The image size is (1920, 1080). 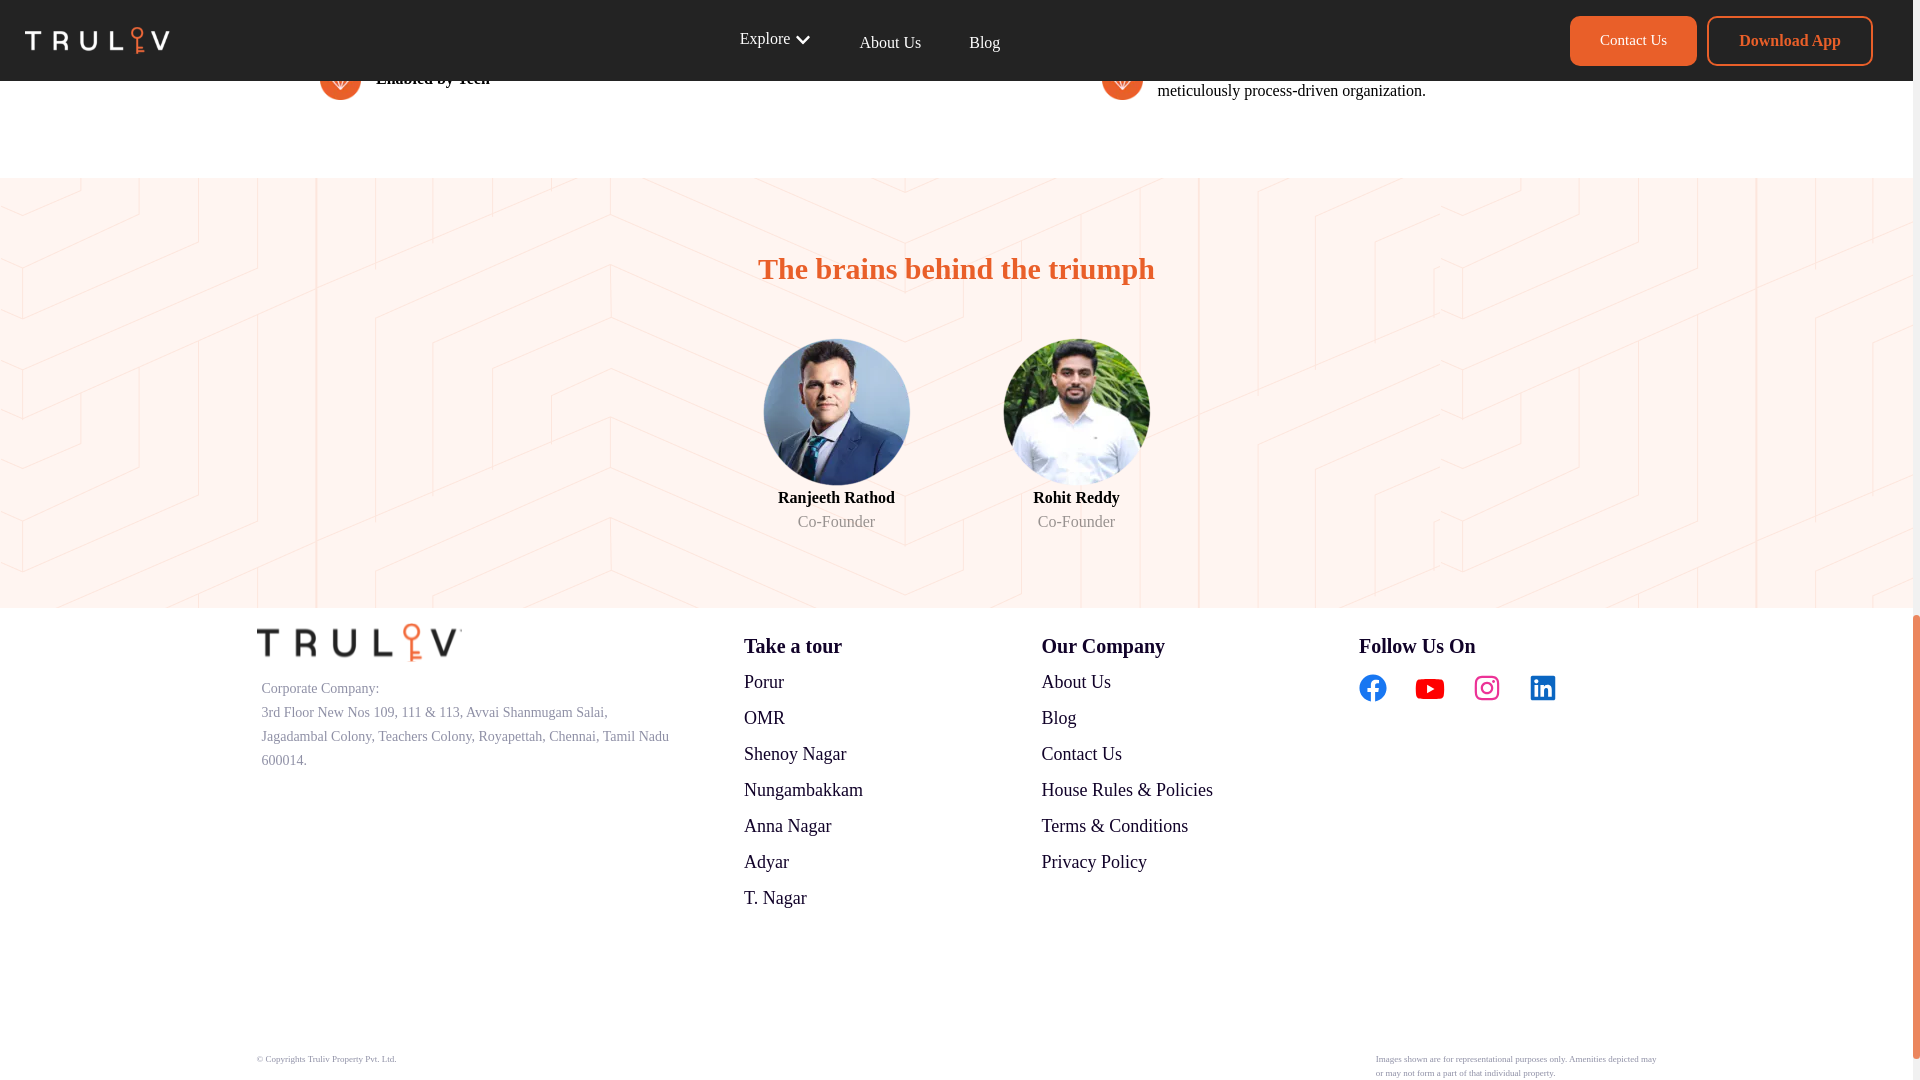 What do you see at coordinates (1076, 682) in the screenshot?
I see `About Us` at bounding box center [1076, 682].